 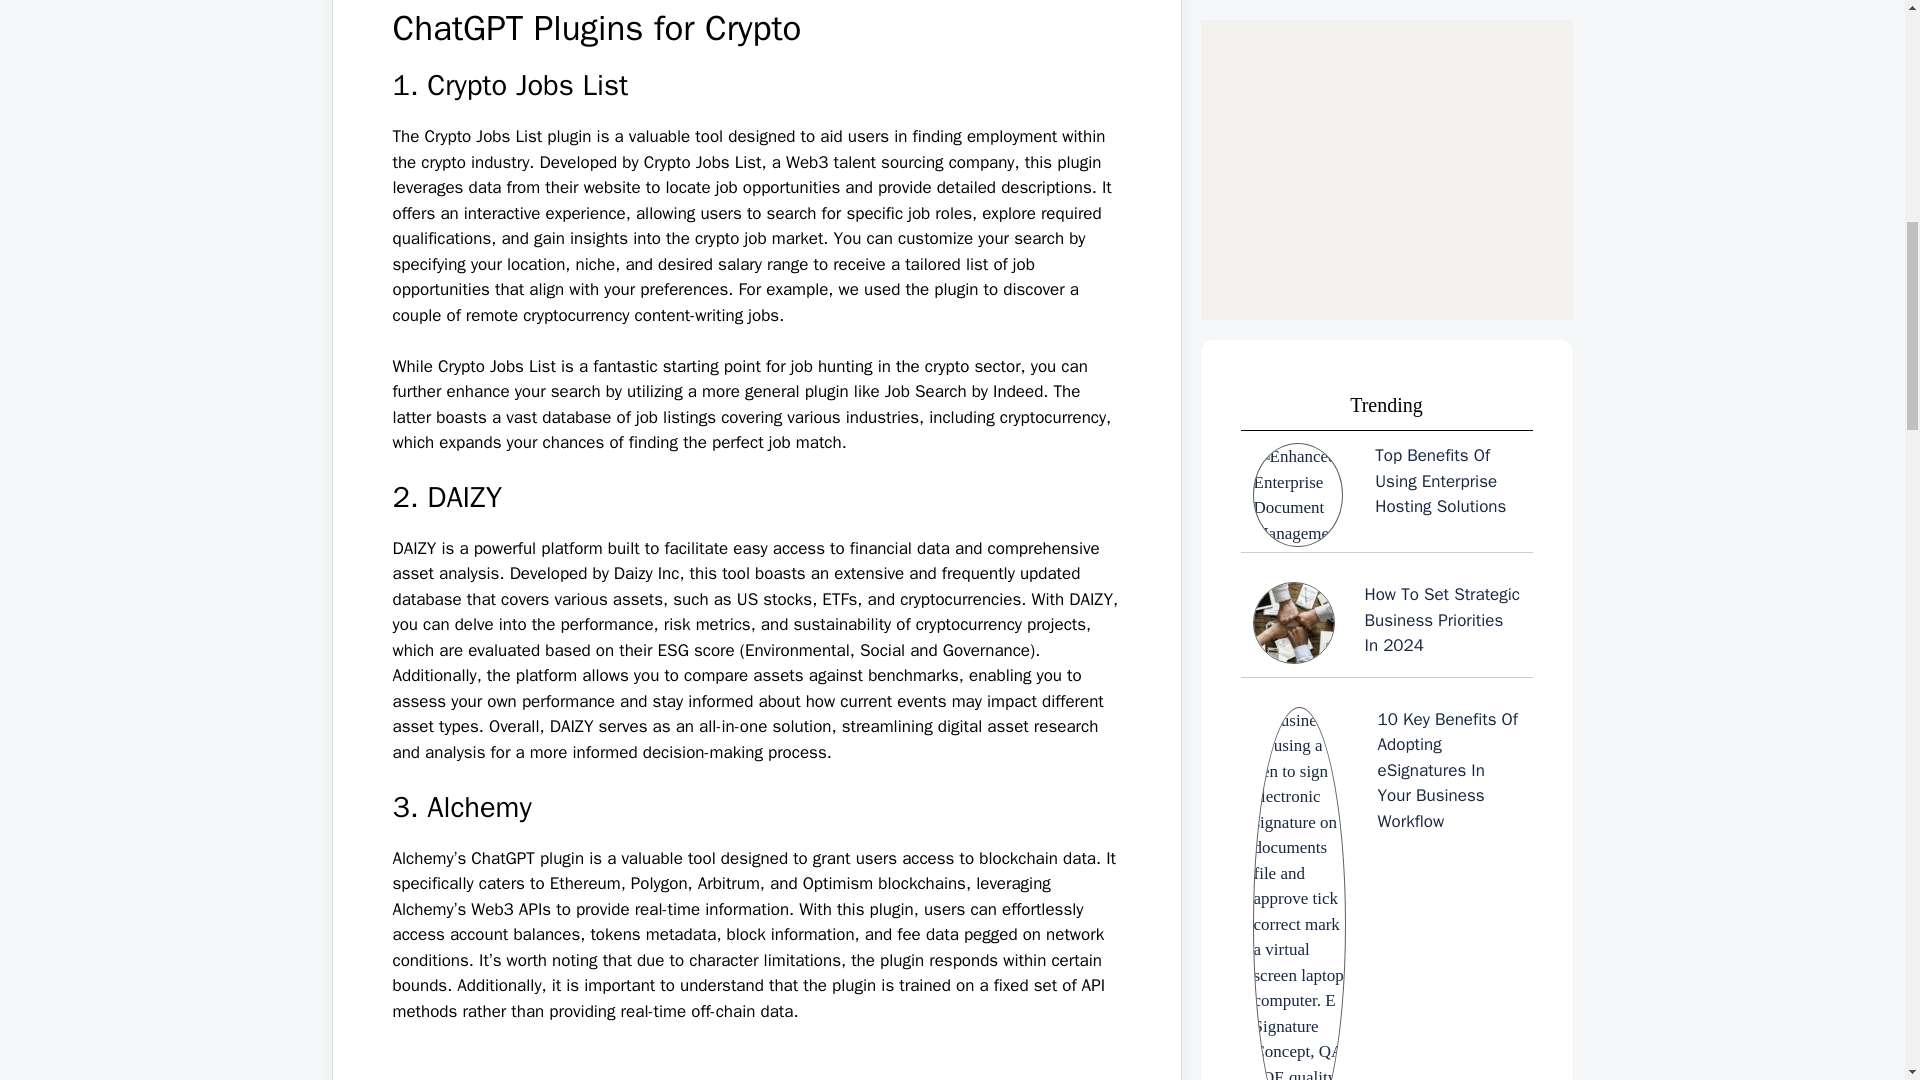 I want to click on The Role of Experience Platforms in Customer Interactions , so click(x=1386, y=920).